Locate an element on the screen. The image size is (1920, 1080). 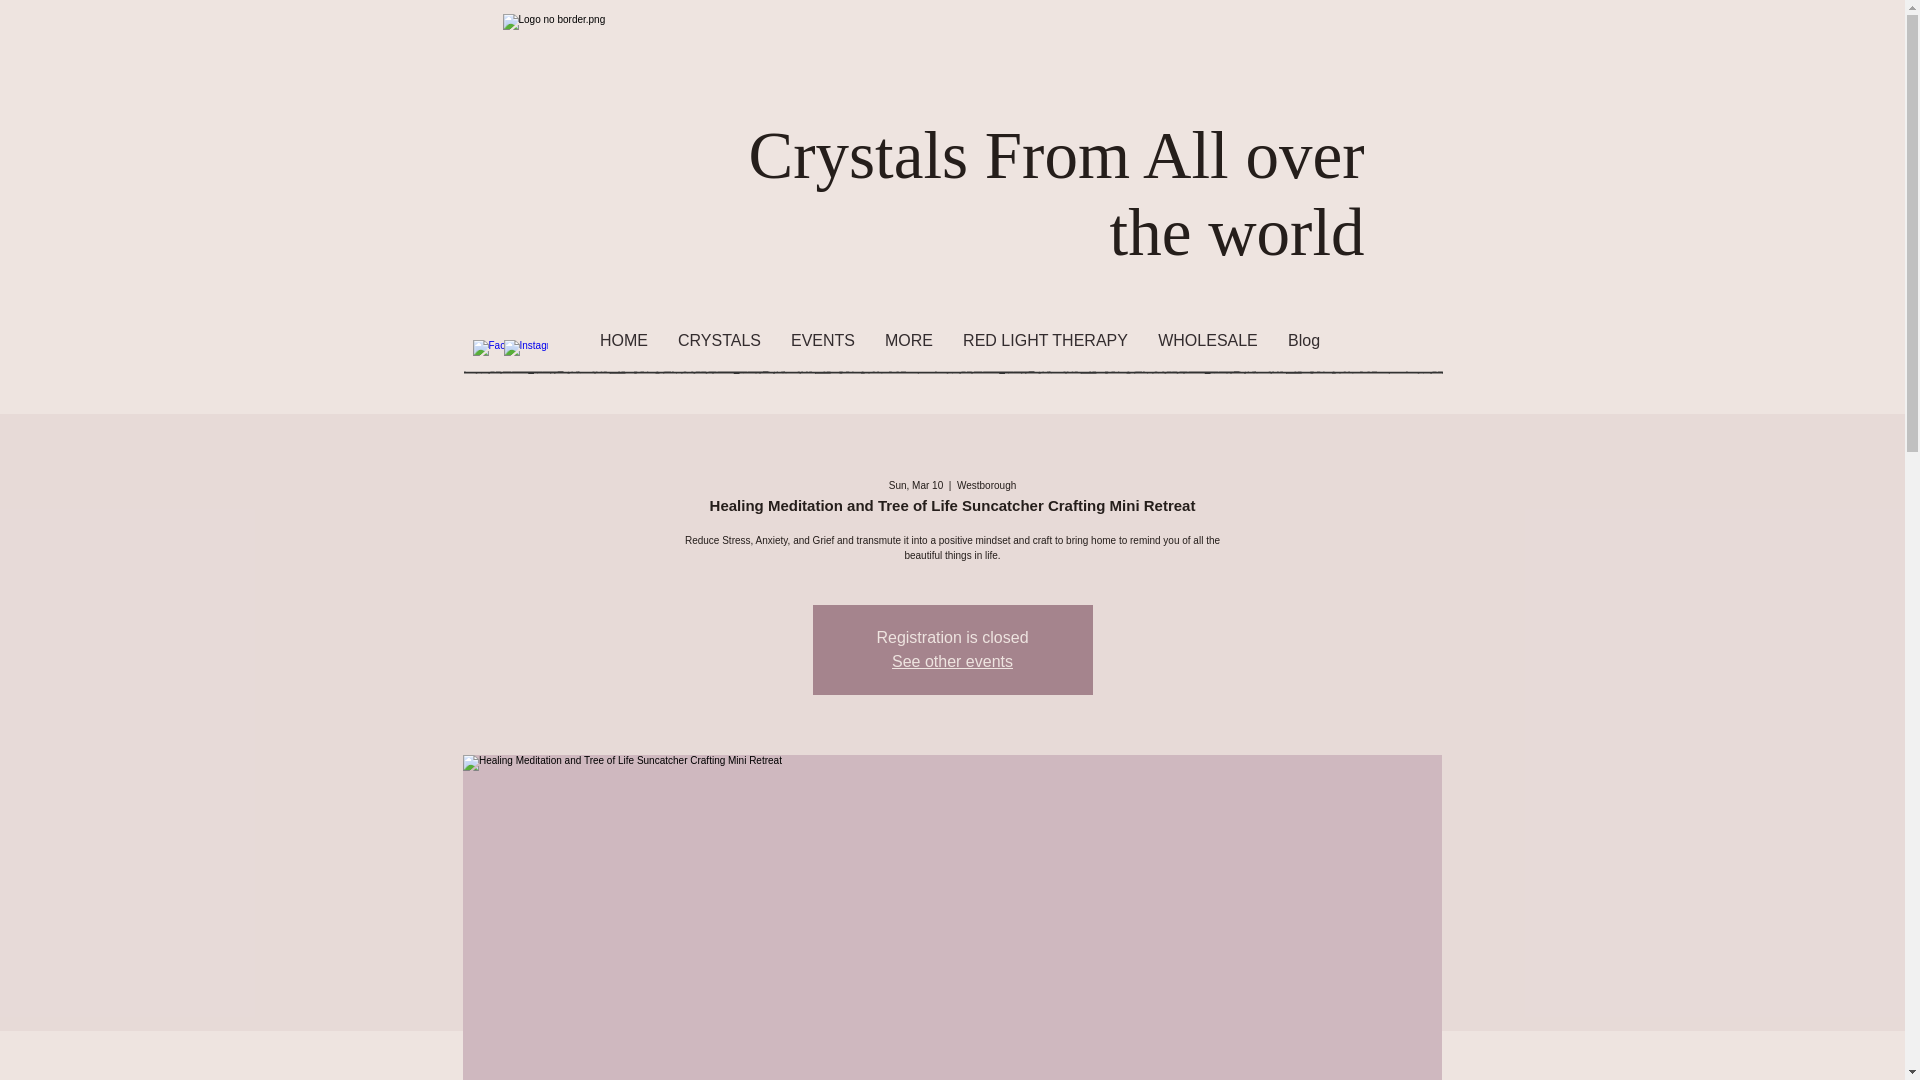
CRYSTALS is located at coordinates (718, 341).